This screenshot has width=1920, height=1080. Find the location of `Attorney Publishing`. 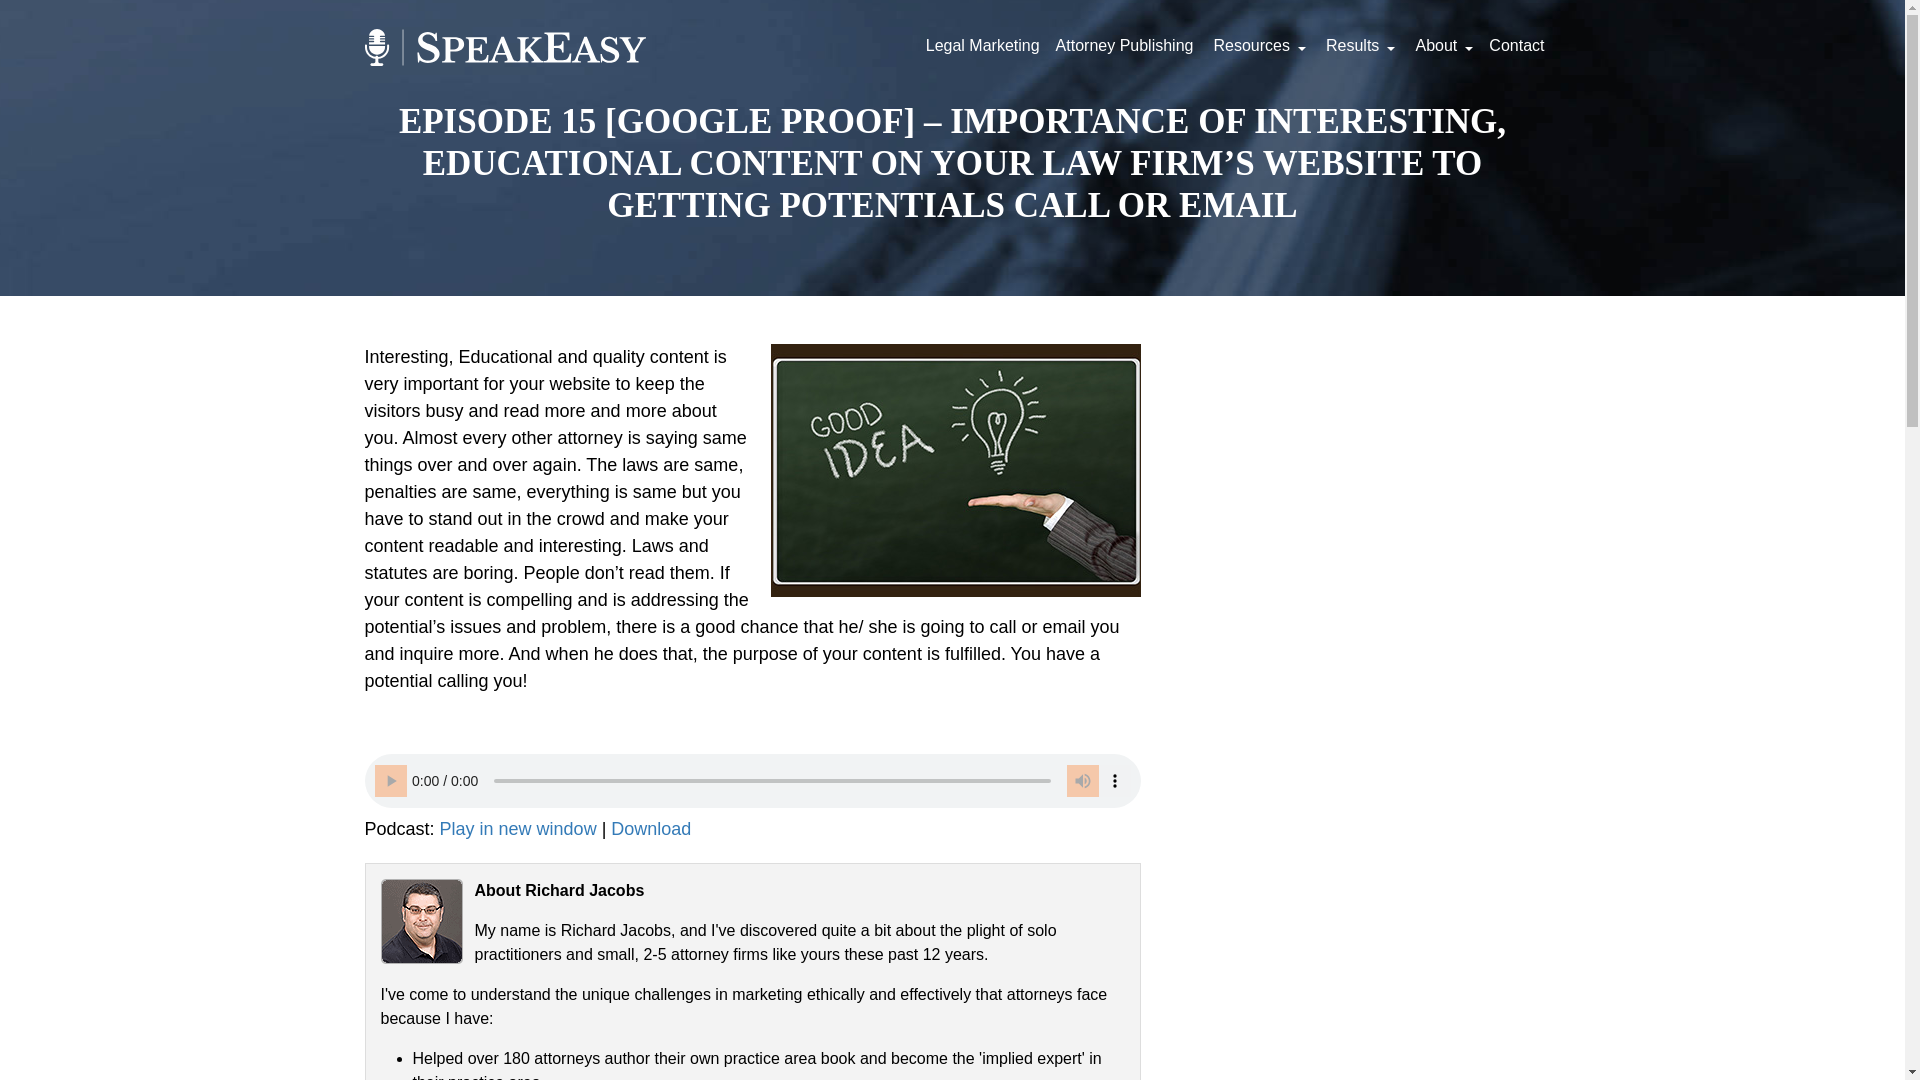

Attorney Publishing is located at coordinates (1124, 46).